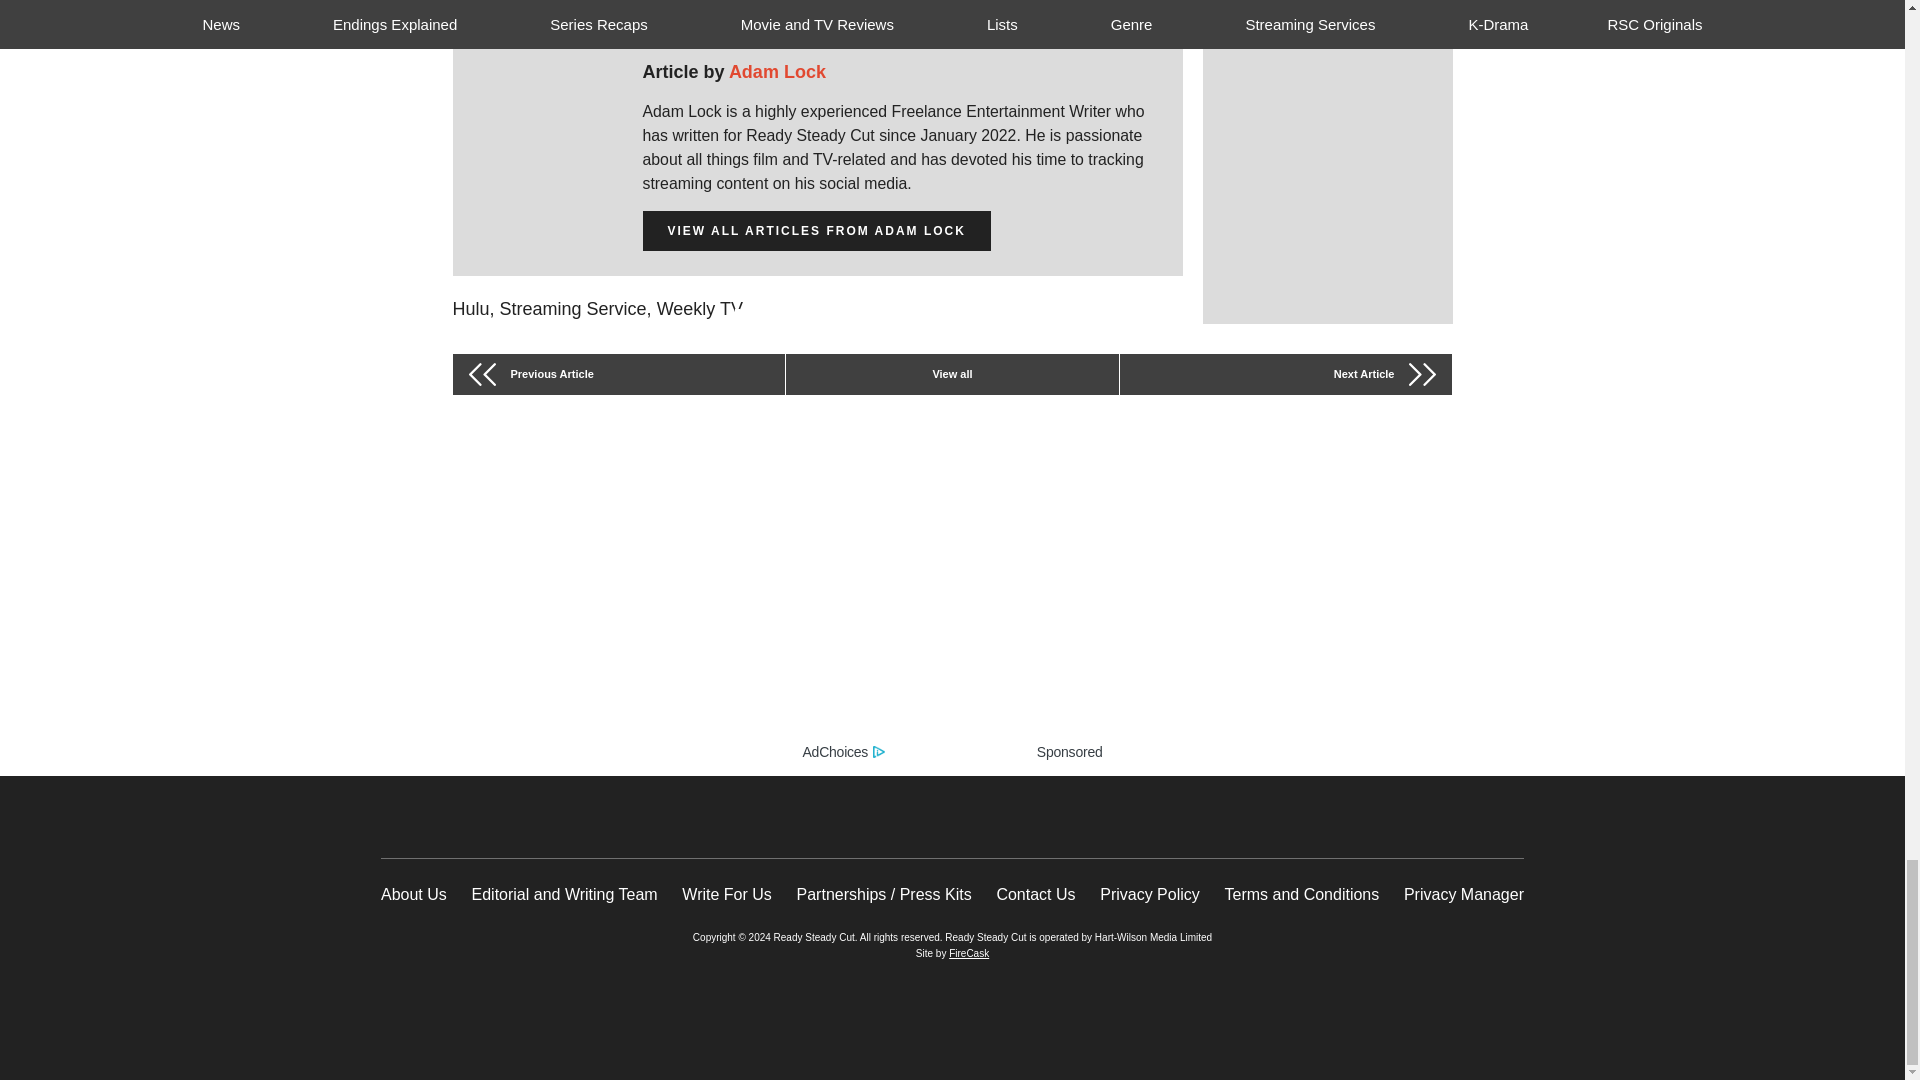  I want to click on ad content, so click(952, 600).